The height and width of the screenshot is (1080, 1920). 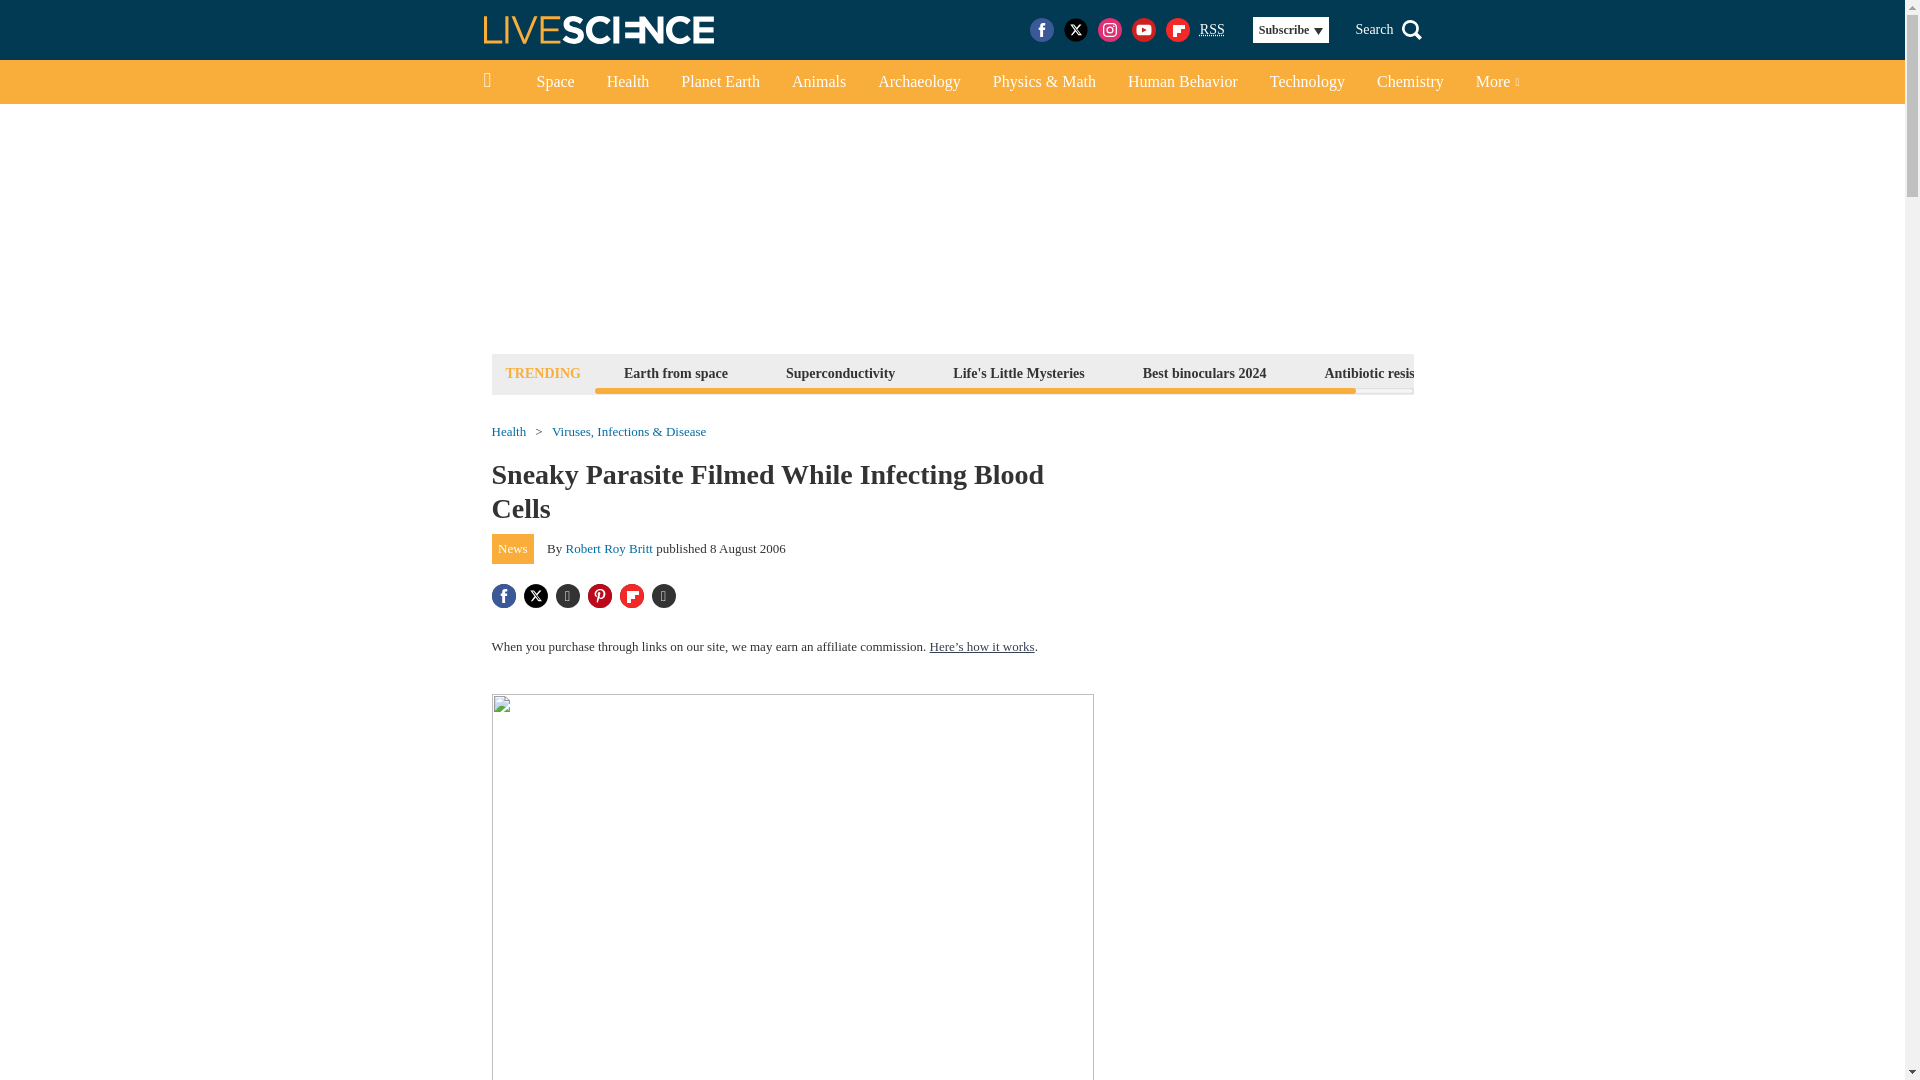 What do you see at coordinates (609, 548) in the screenshot?
I see `Robert Roy Britt` at bounding box center [609, 548].